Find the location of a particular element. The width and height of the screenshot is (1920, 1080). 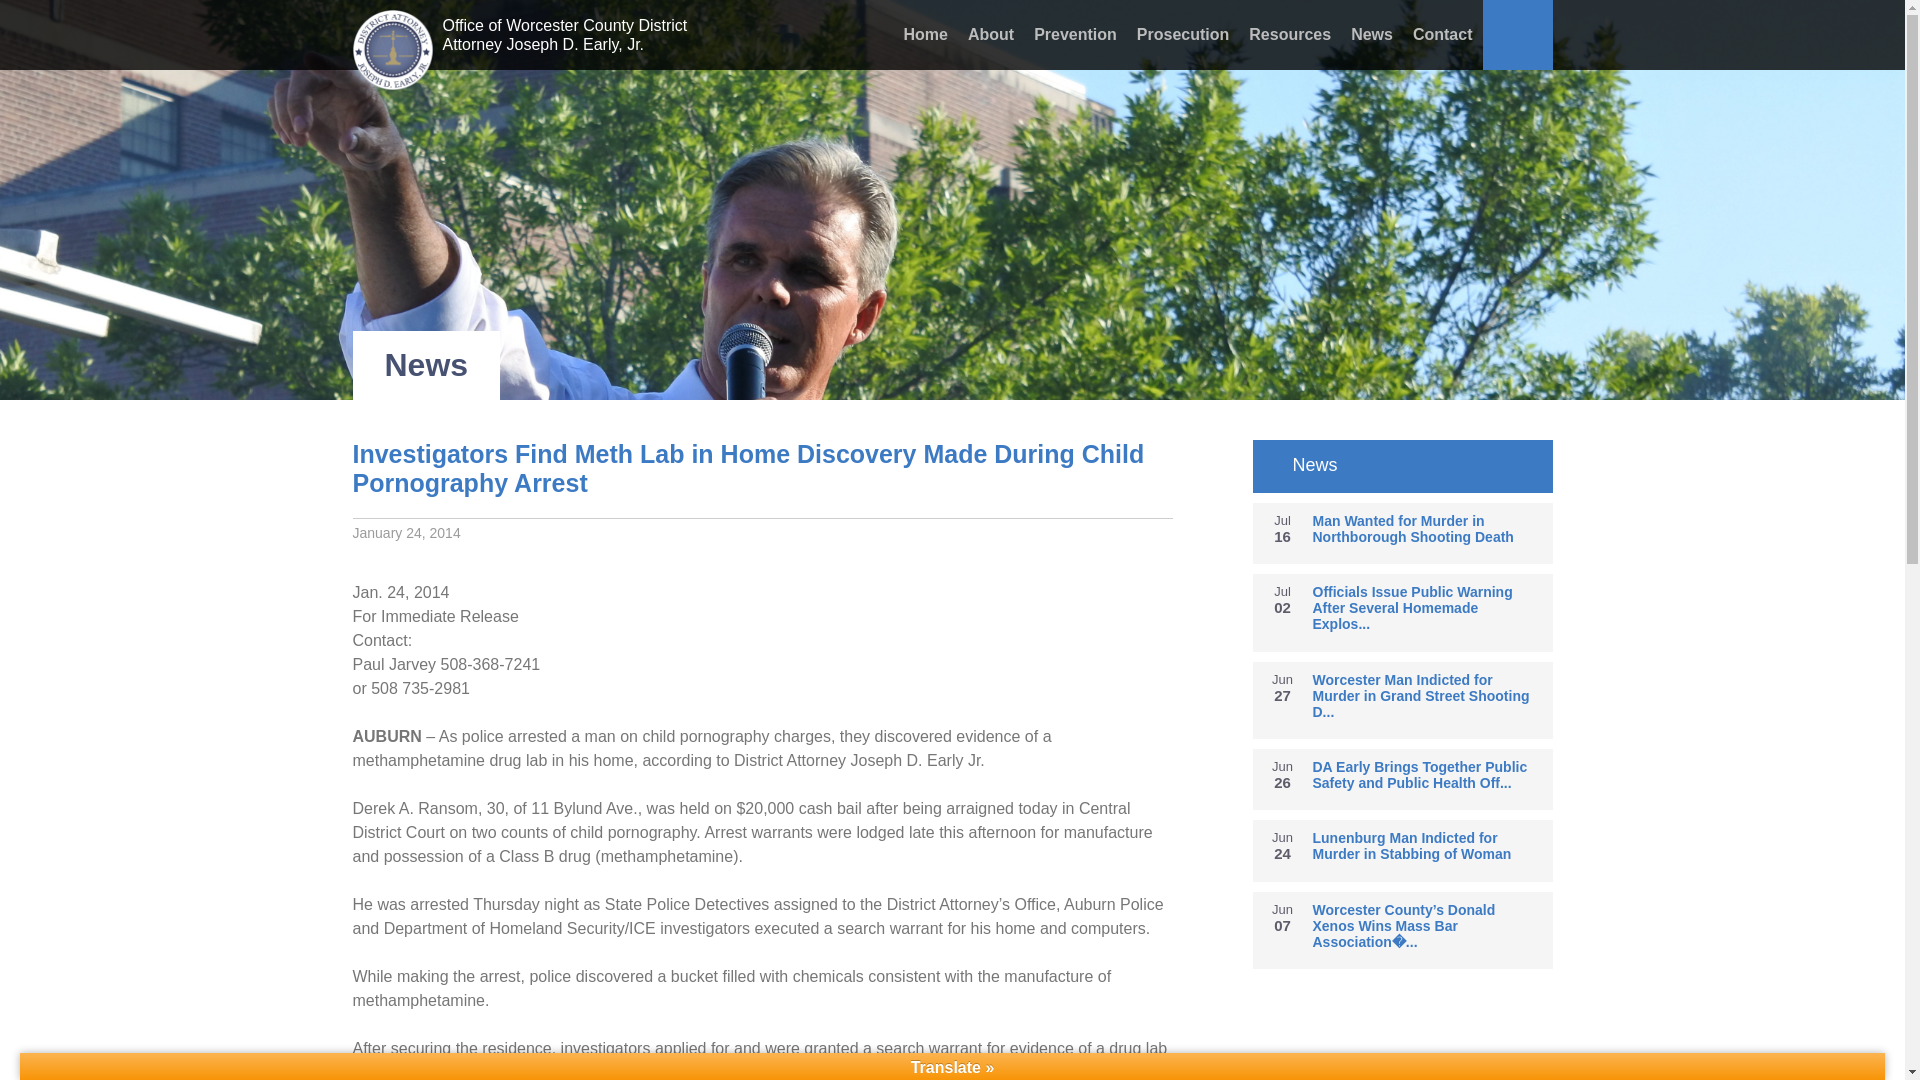

Lunenburg Man Indicted for Murder in Stabbing of Woman is located at coordinates (1431, 846).